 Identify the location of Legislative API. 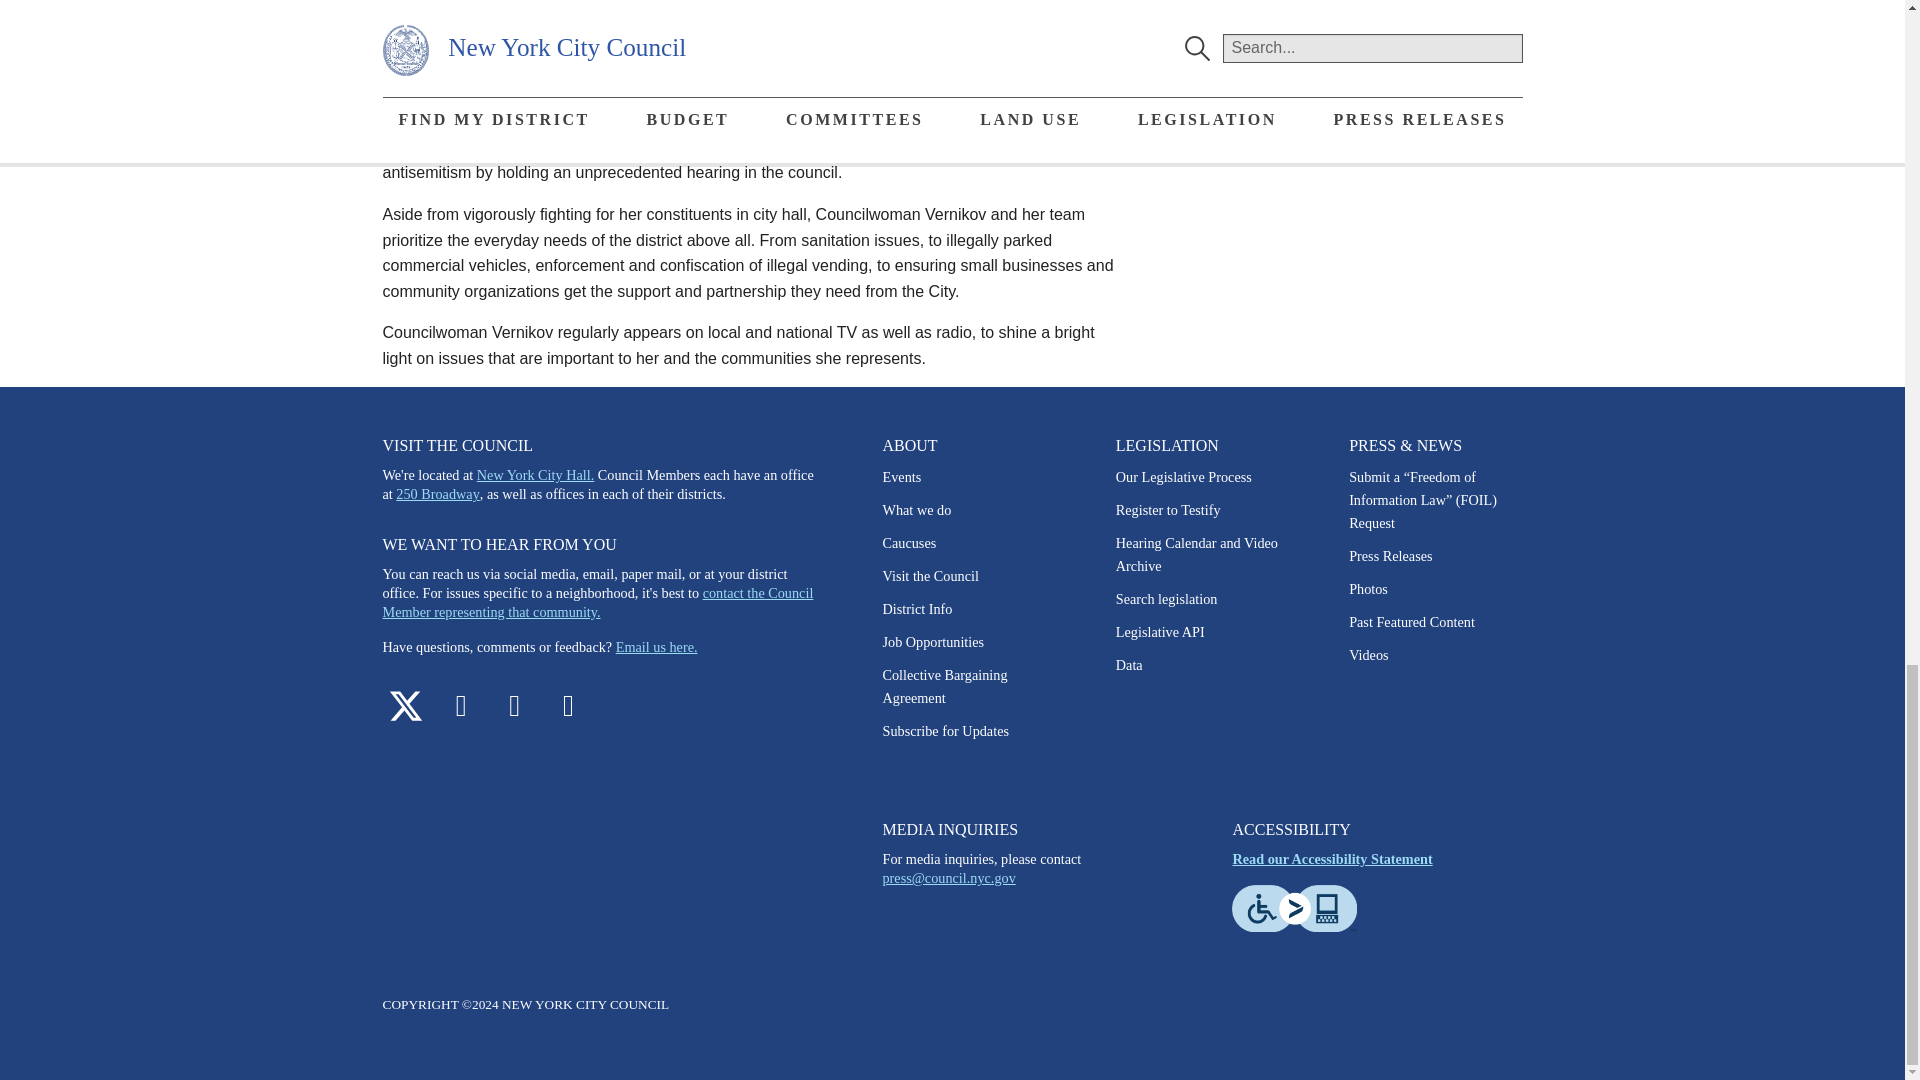
(1160, 632).